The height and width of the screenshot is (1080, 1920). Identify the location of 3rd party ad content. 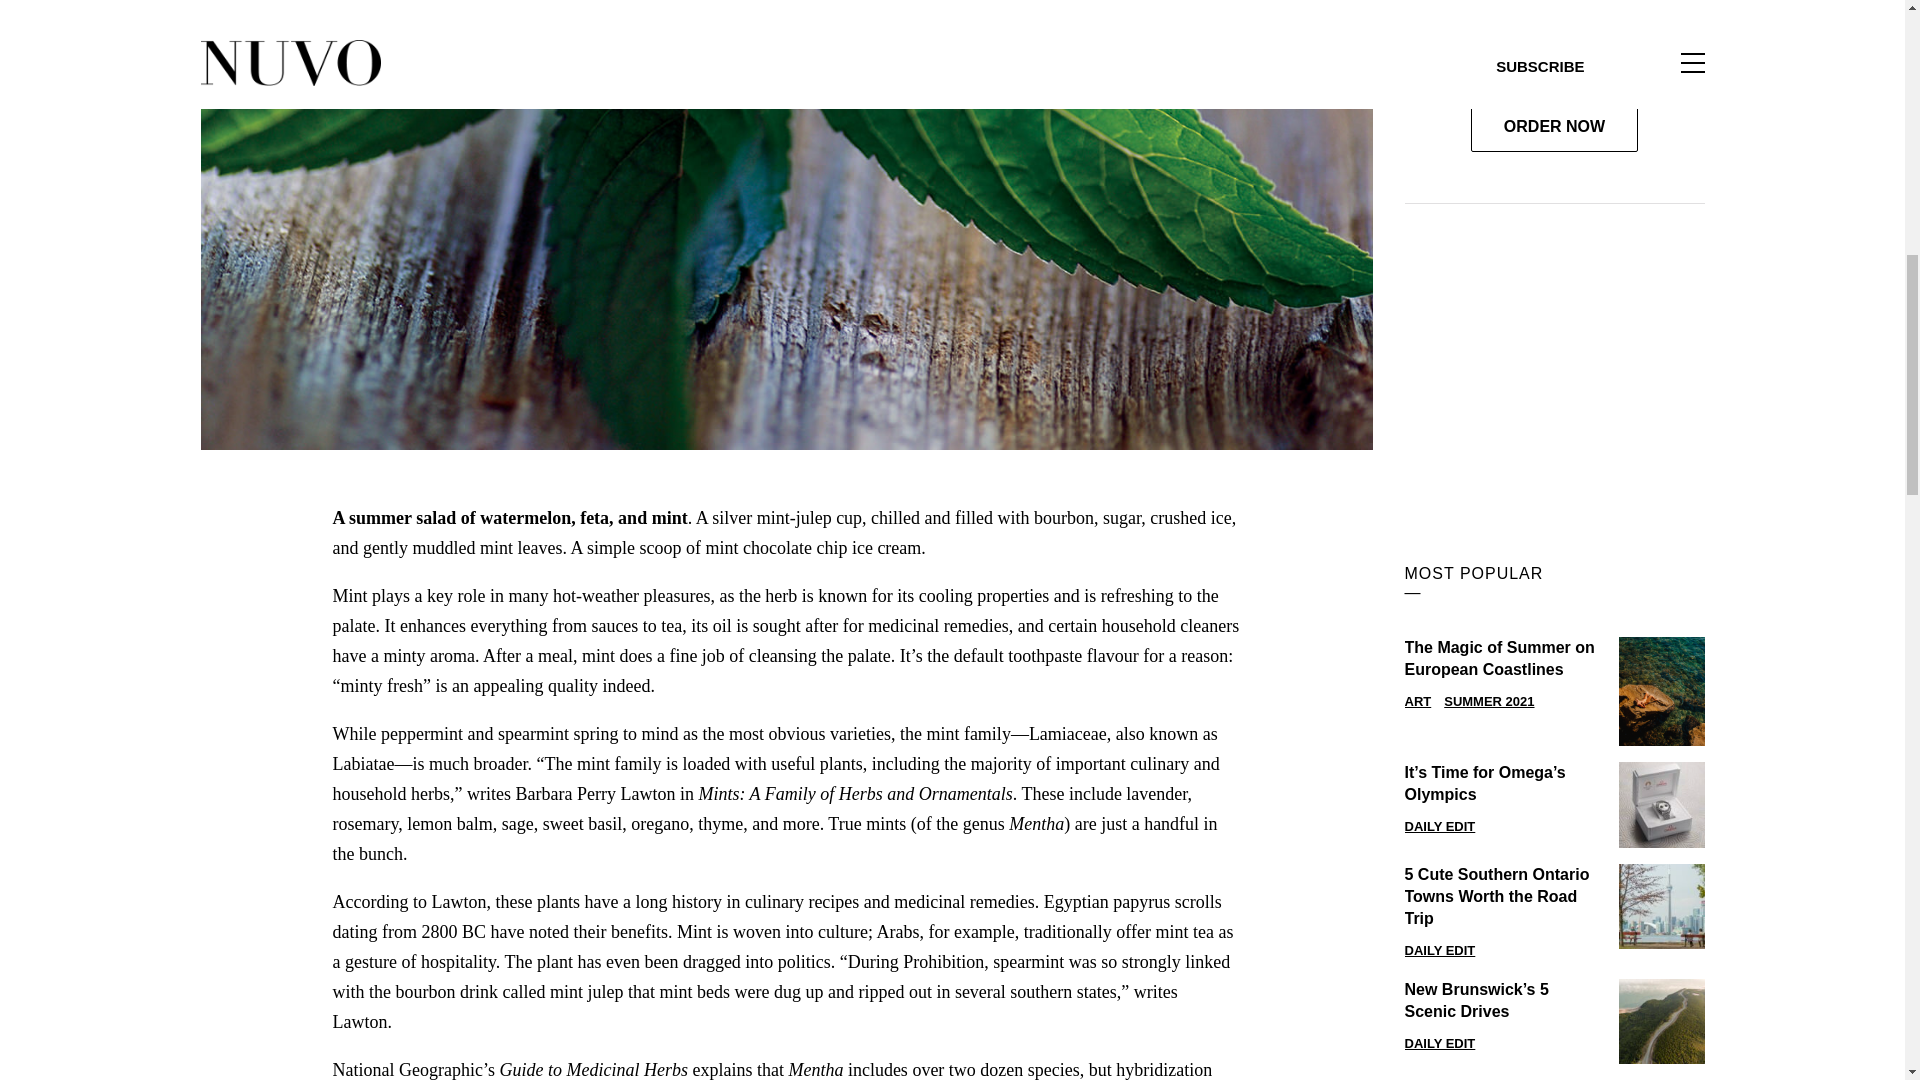
(1554, 361).